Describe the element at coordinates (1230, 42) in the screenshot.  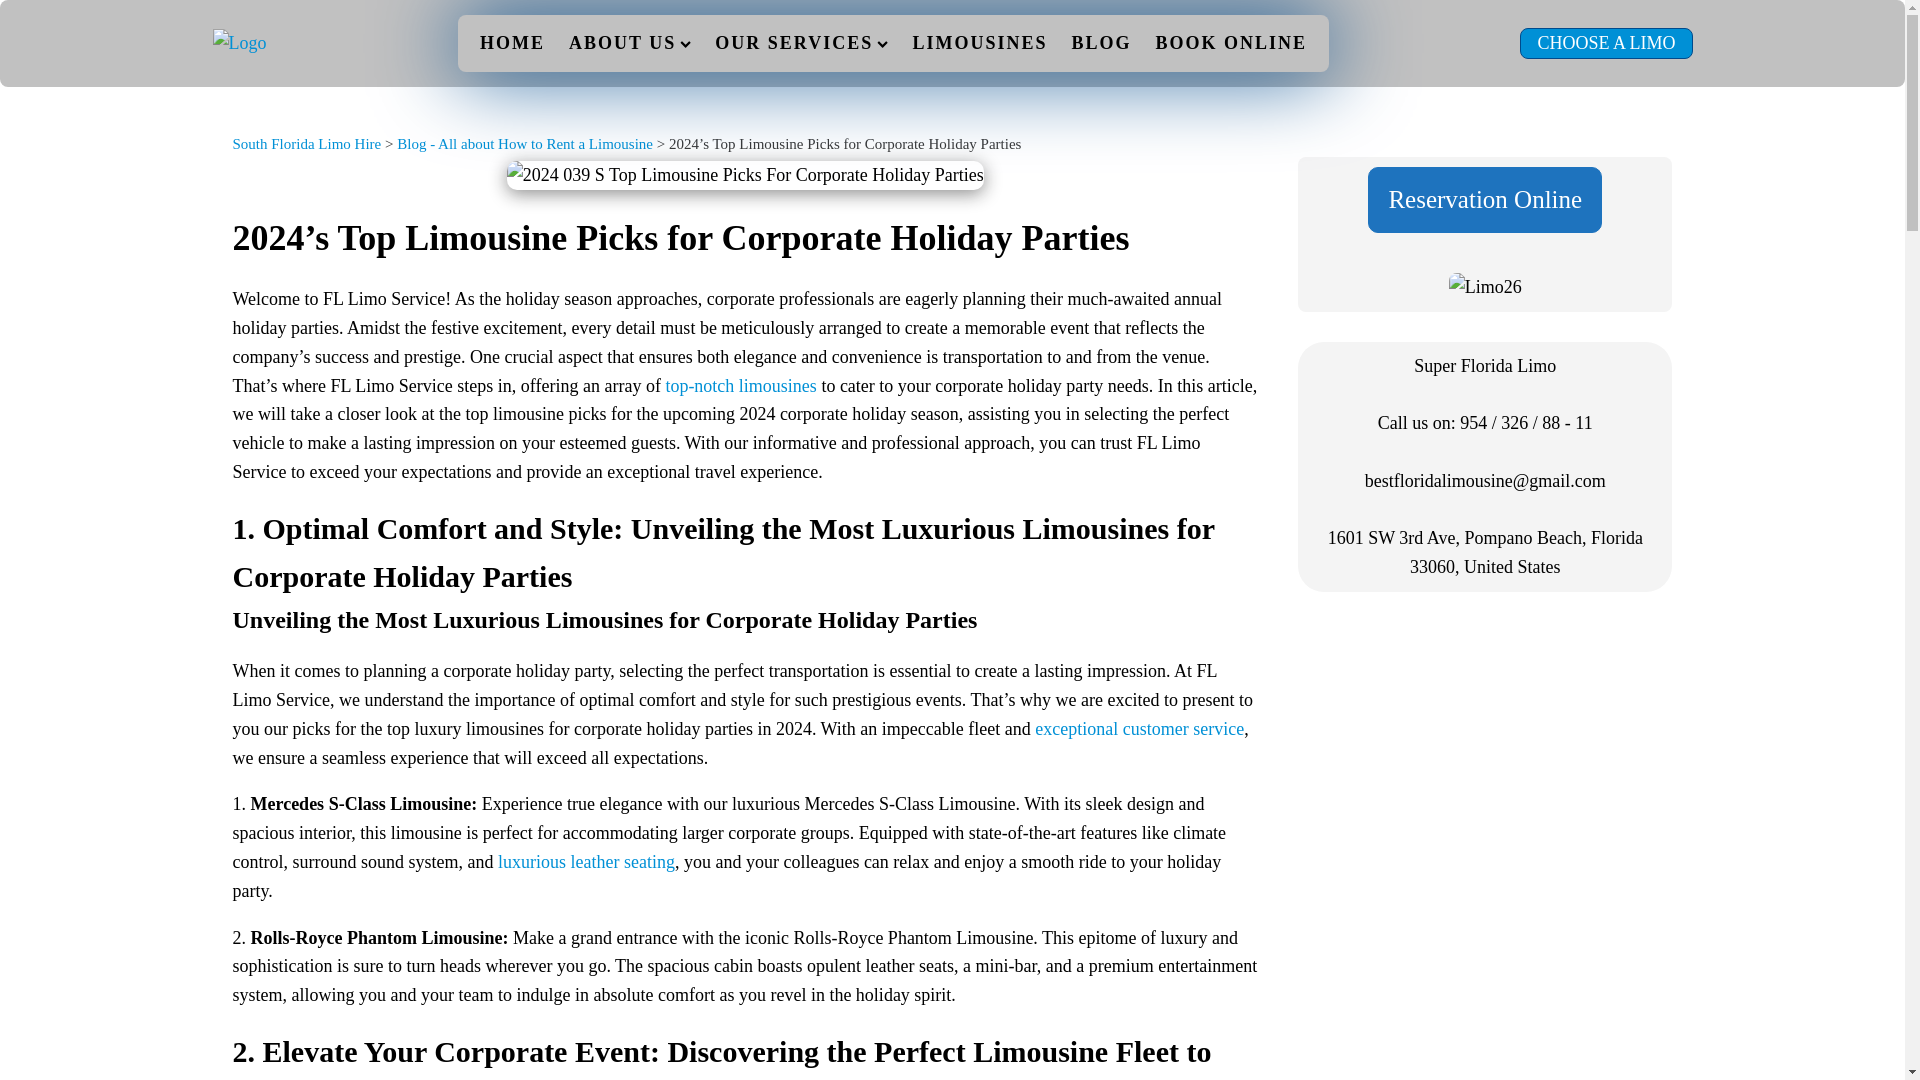
I see `BOOK ONLINE` at that location.